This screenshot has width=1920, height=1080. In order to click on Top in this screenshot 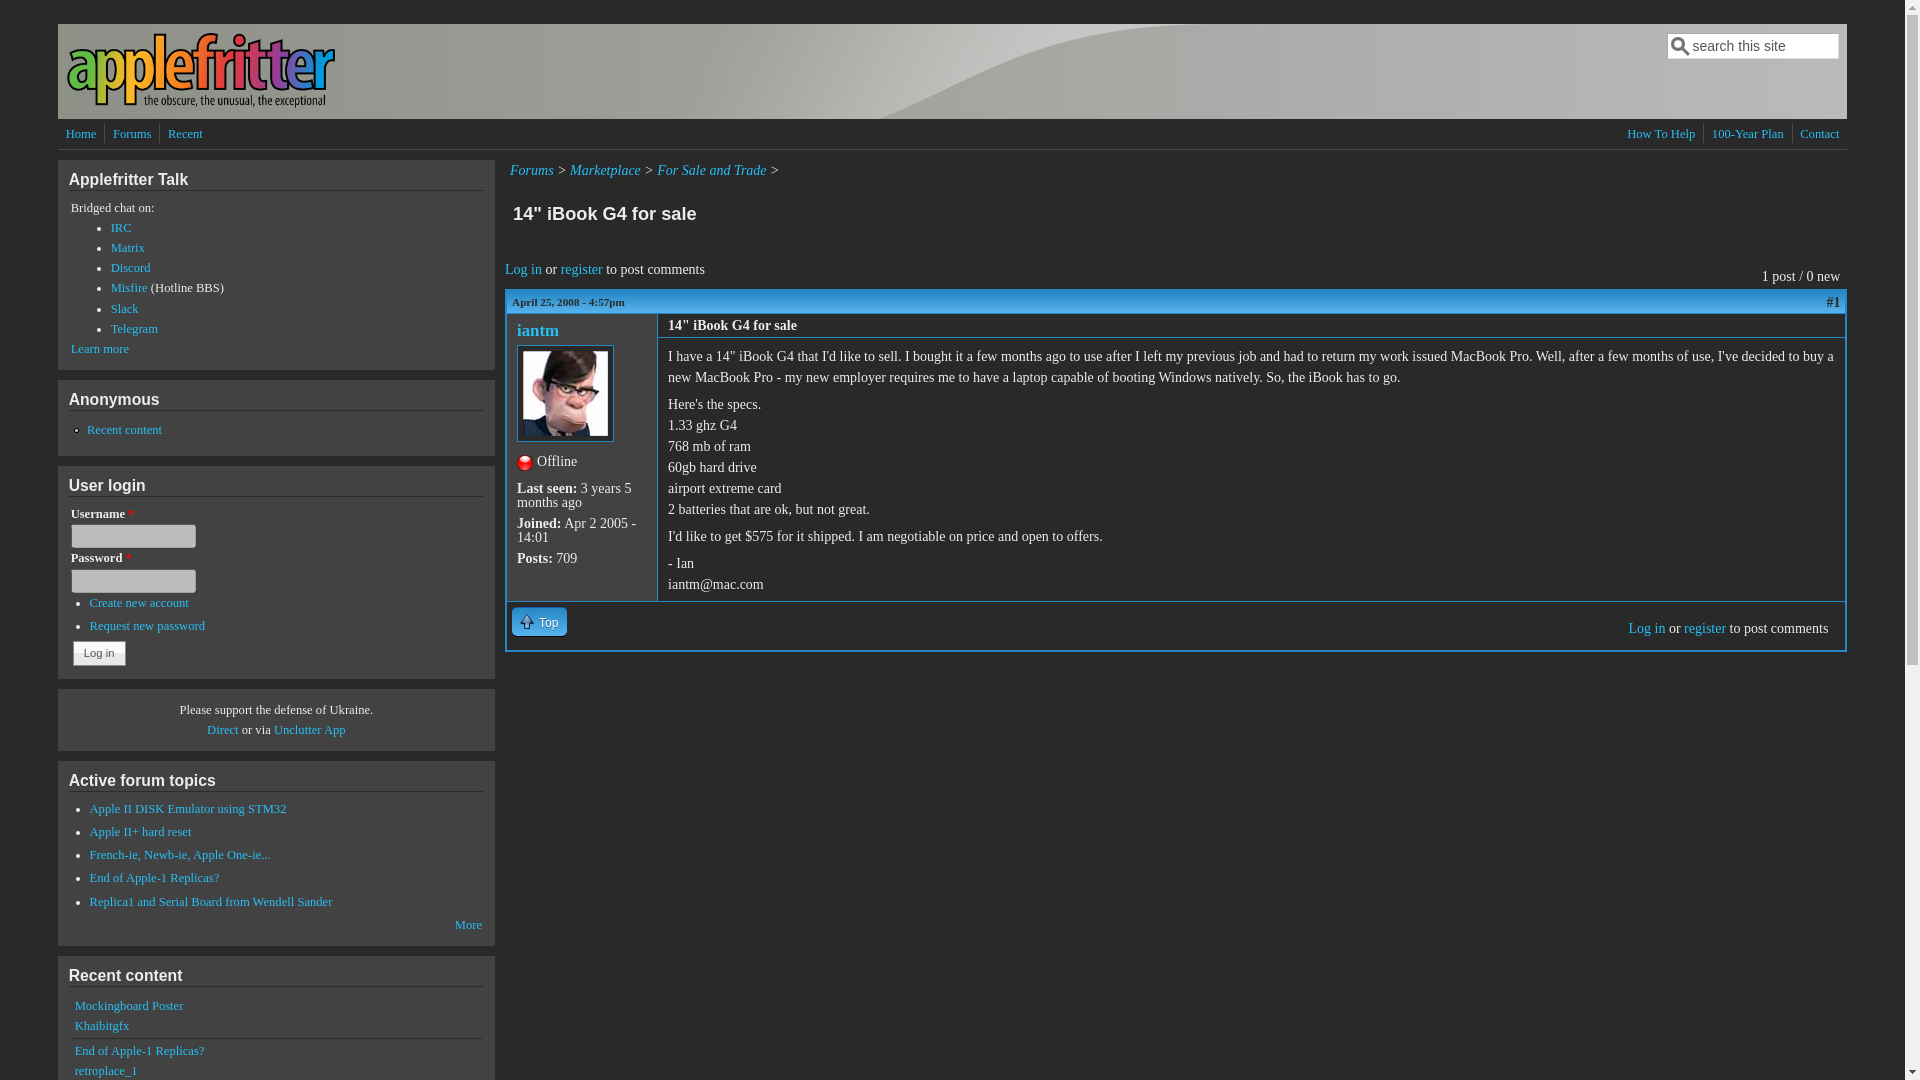, I will do `click(539, 621)`.